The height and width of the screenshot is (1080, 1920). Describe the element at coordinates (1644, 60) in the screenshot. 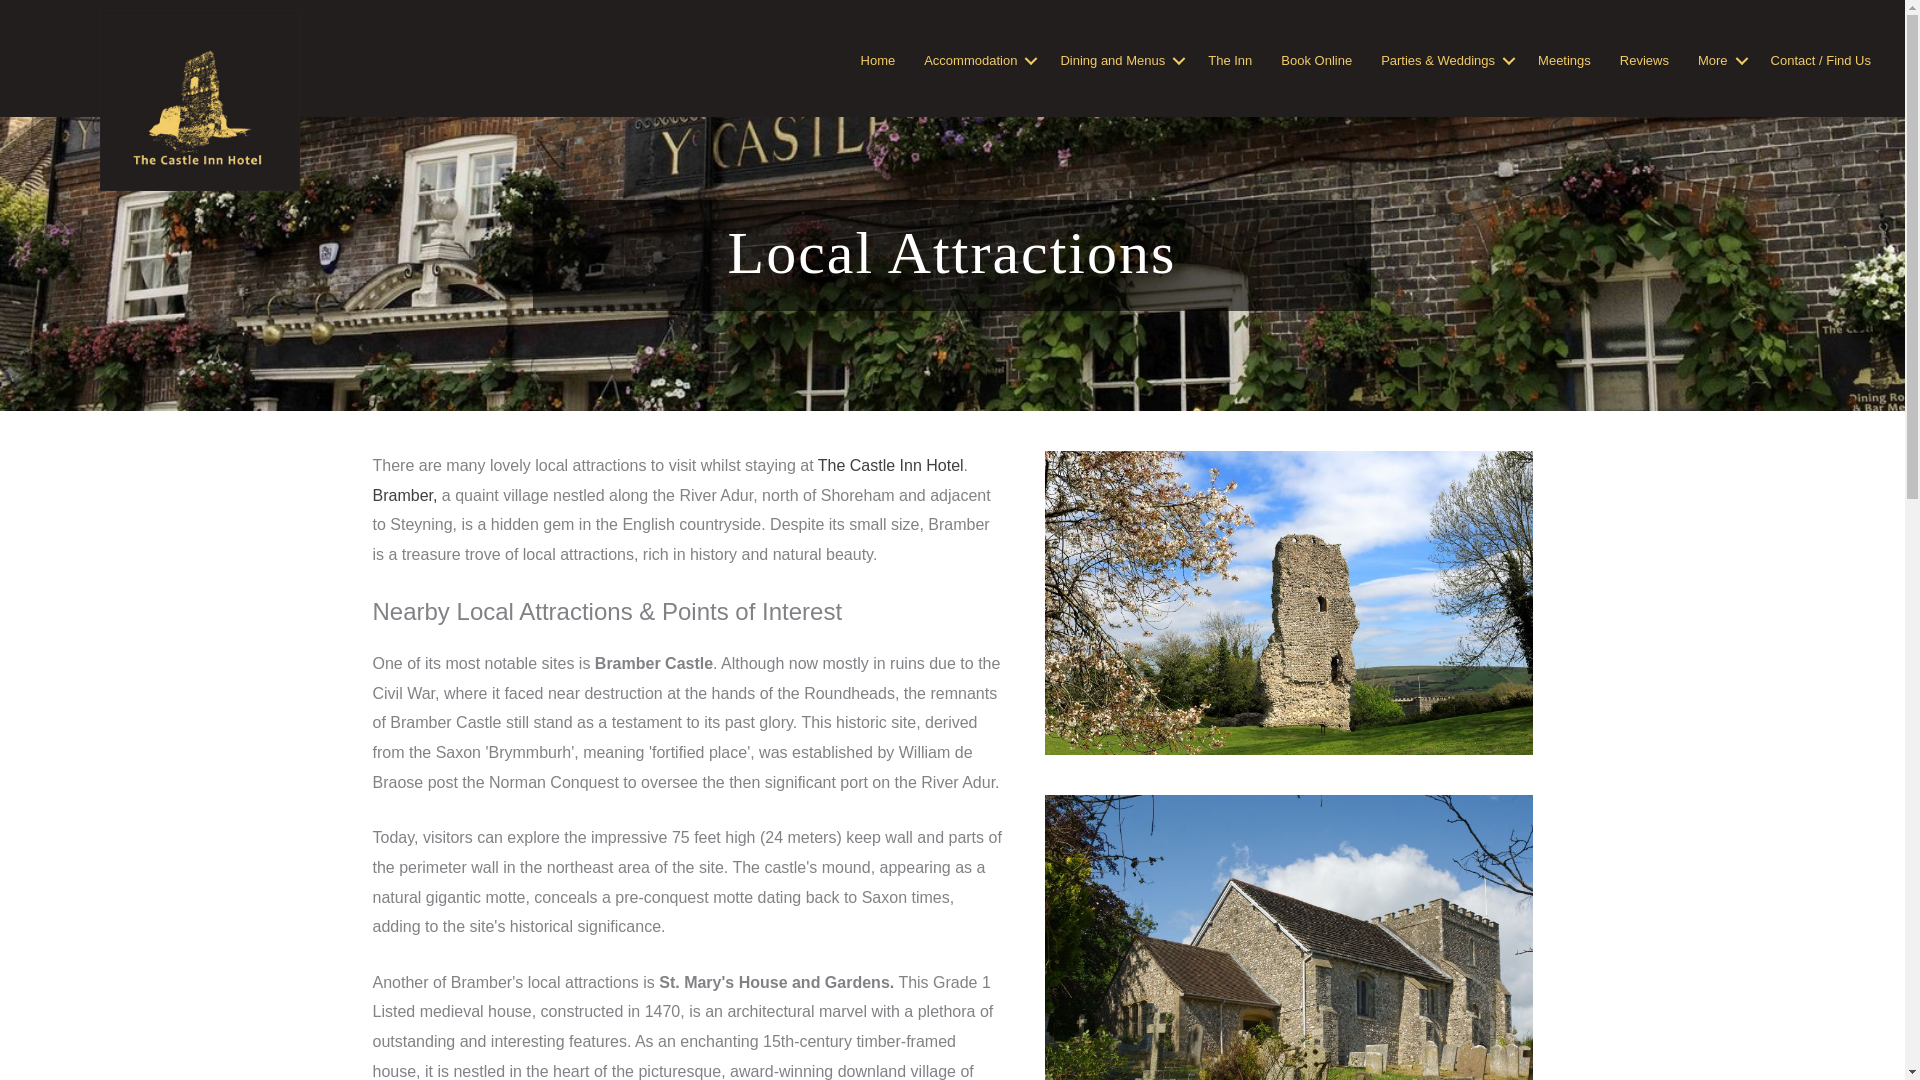

I see `Reviews` at that location.